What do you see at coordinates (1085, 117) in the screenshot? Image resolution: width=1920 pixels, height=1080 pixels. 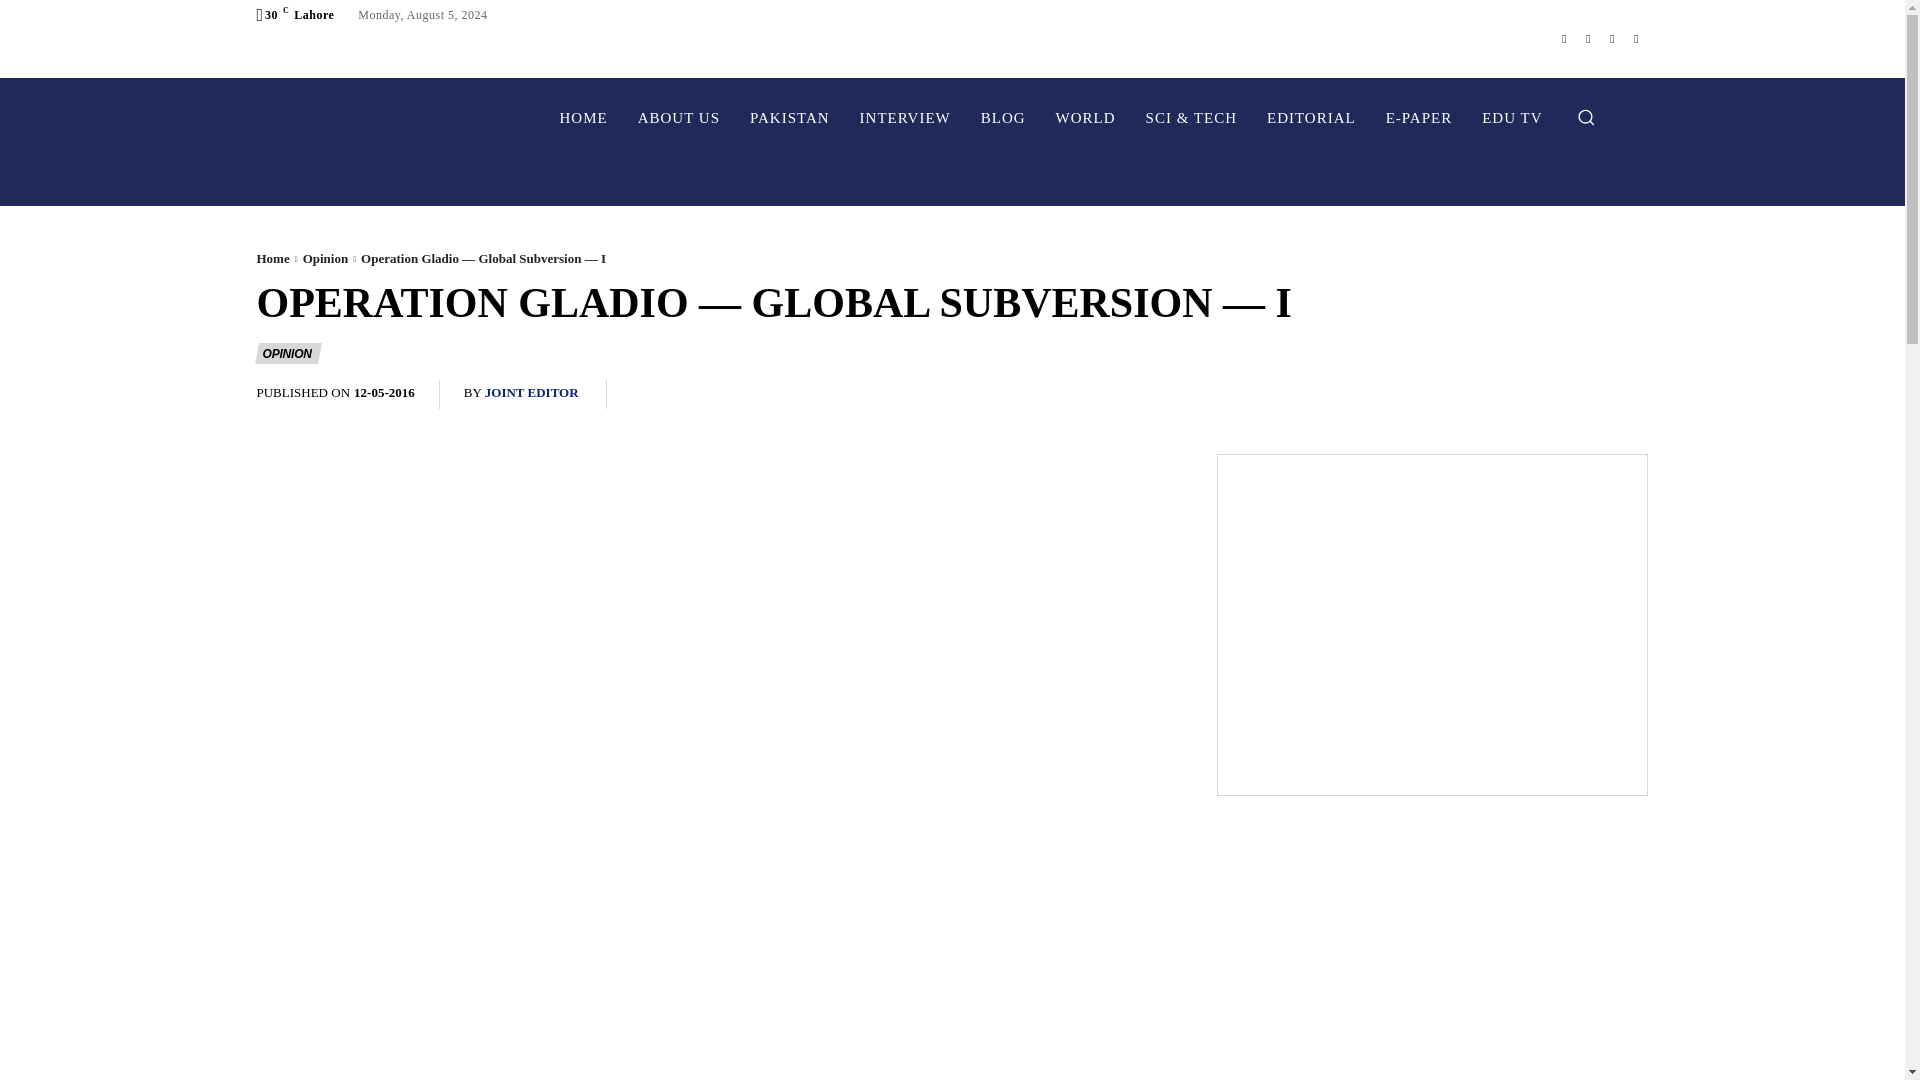 I see `WORLD` at bounding box center [1085, 117].